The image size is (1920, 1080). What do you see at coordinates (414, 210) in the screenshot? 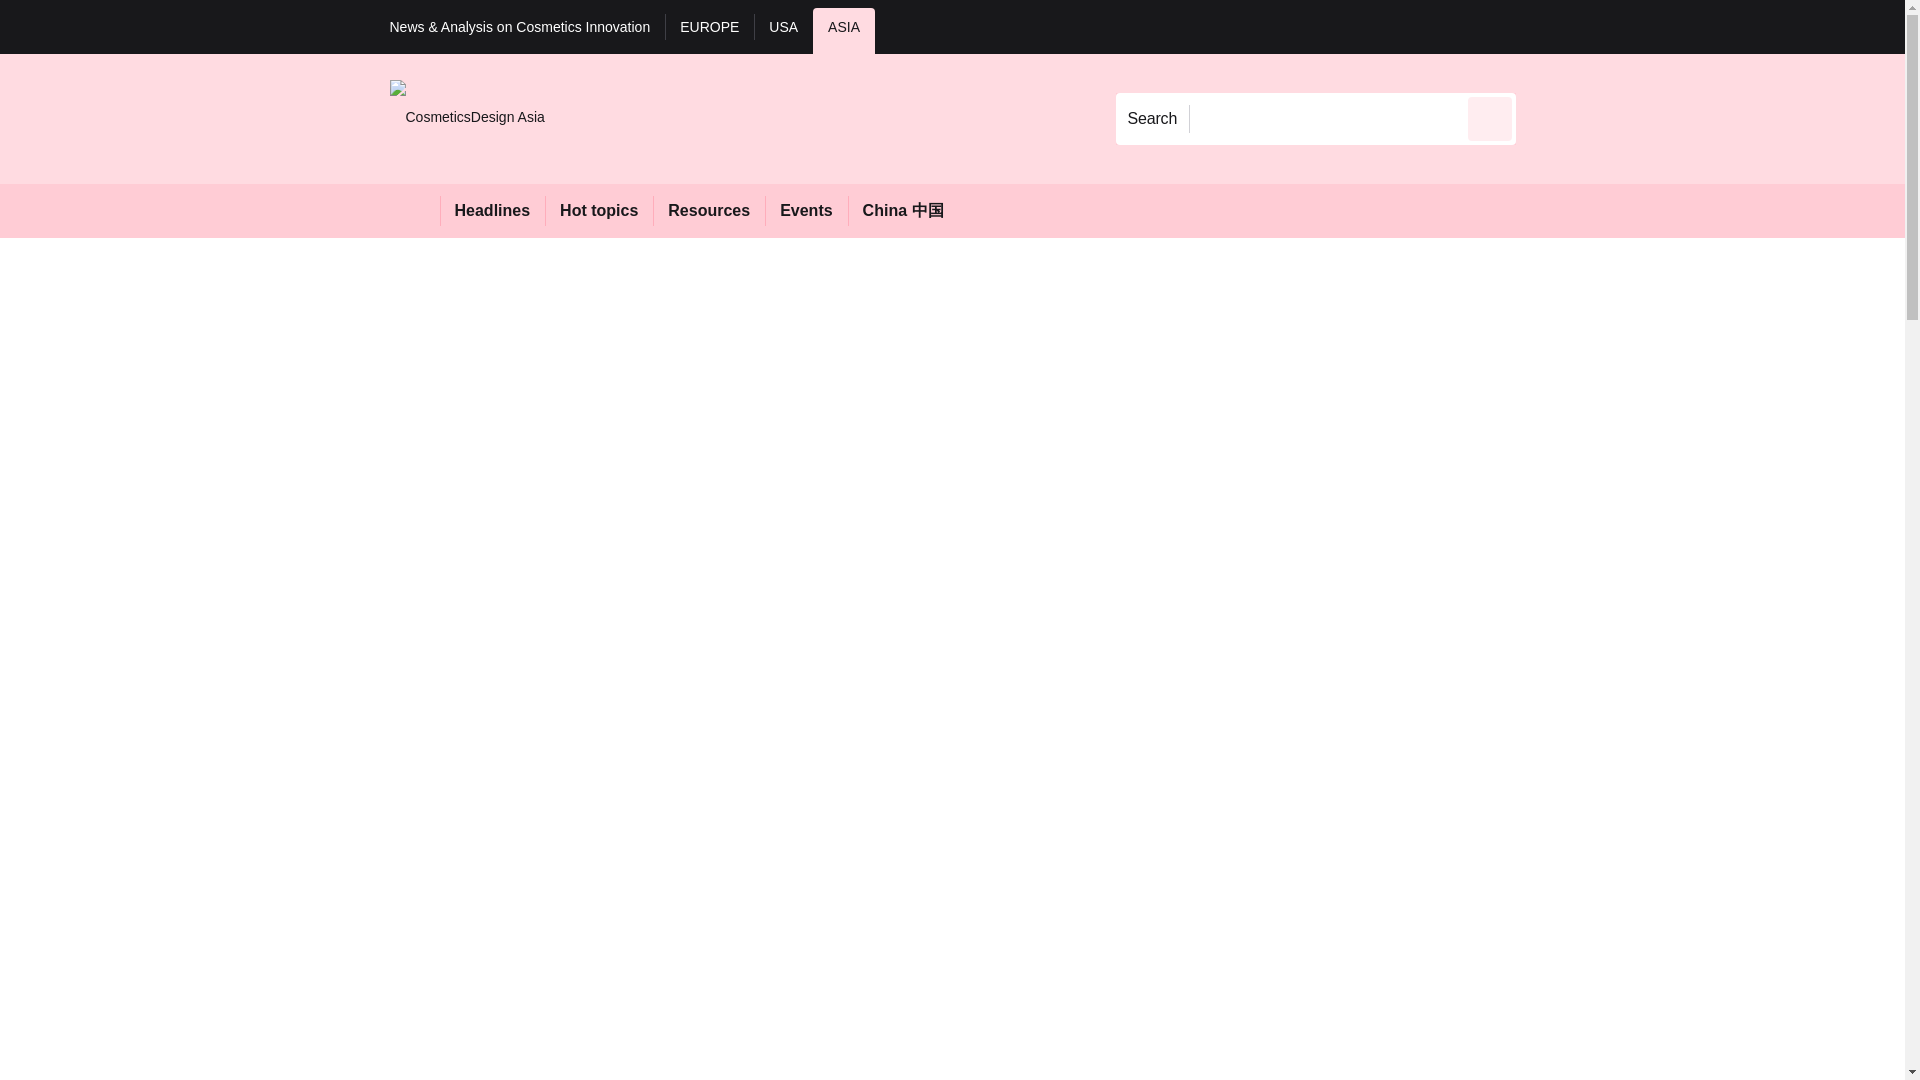
I see `Home` at bounding box center [414, 210].